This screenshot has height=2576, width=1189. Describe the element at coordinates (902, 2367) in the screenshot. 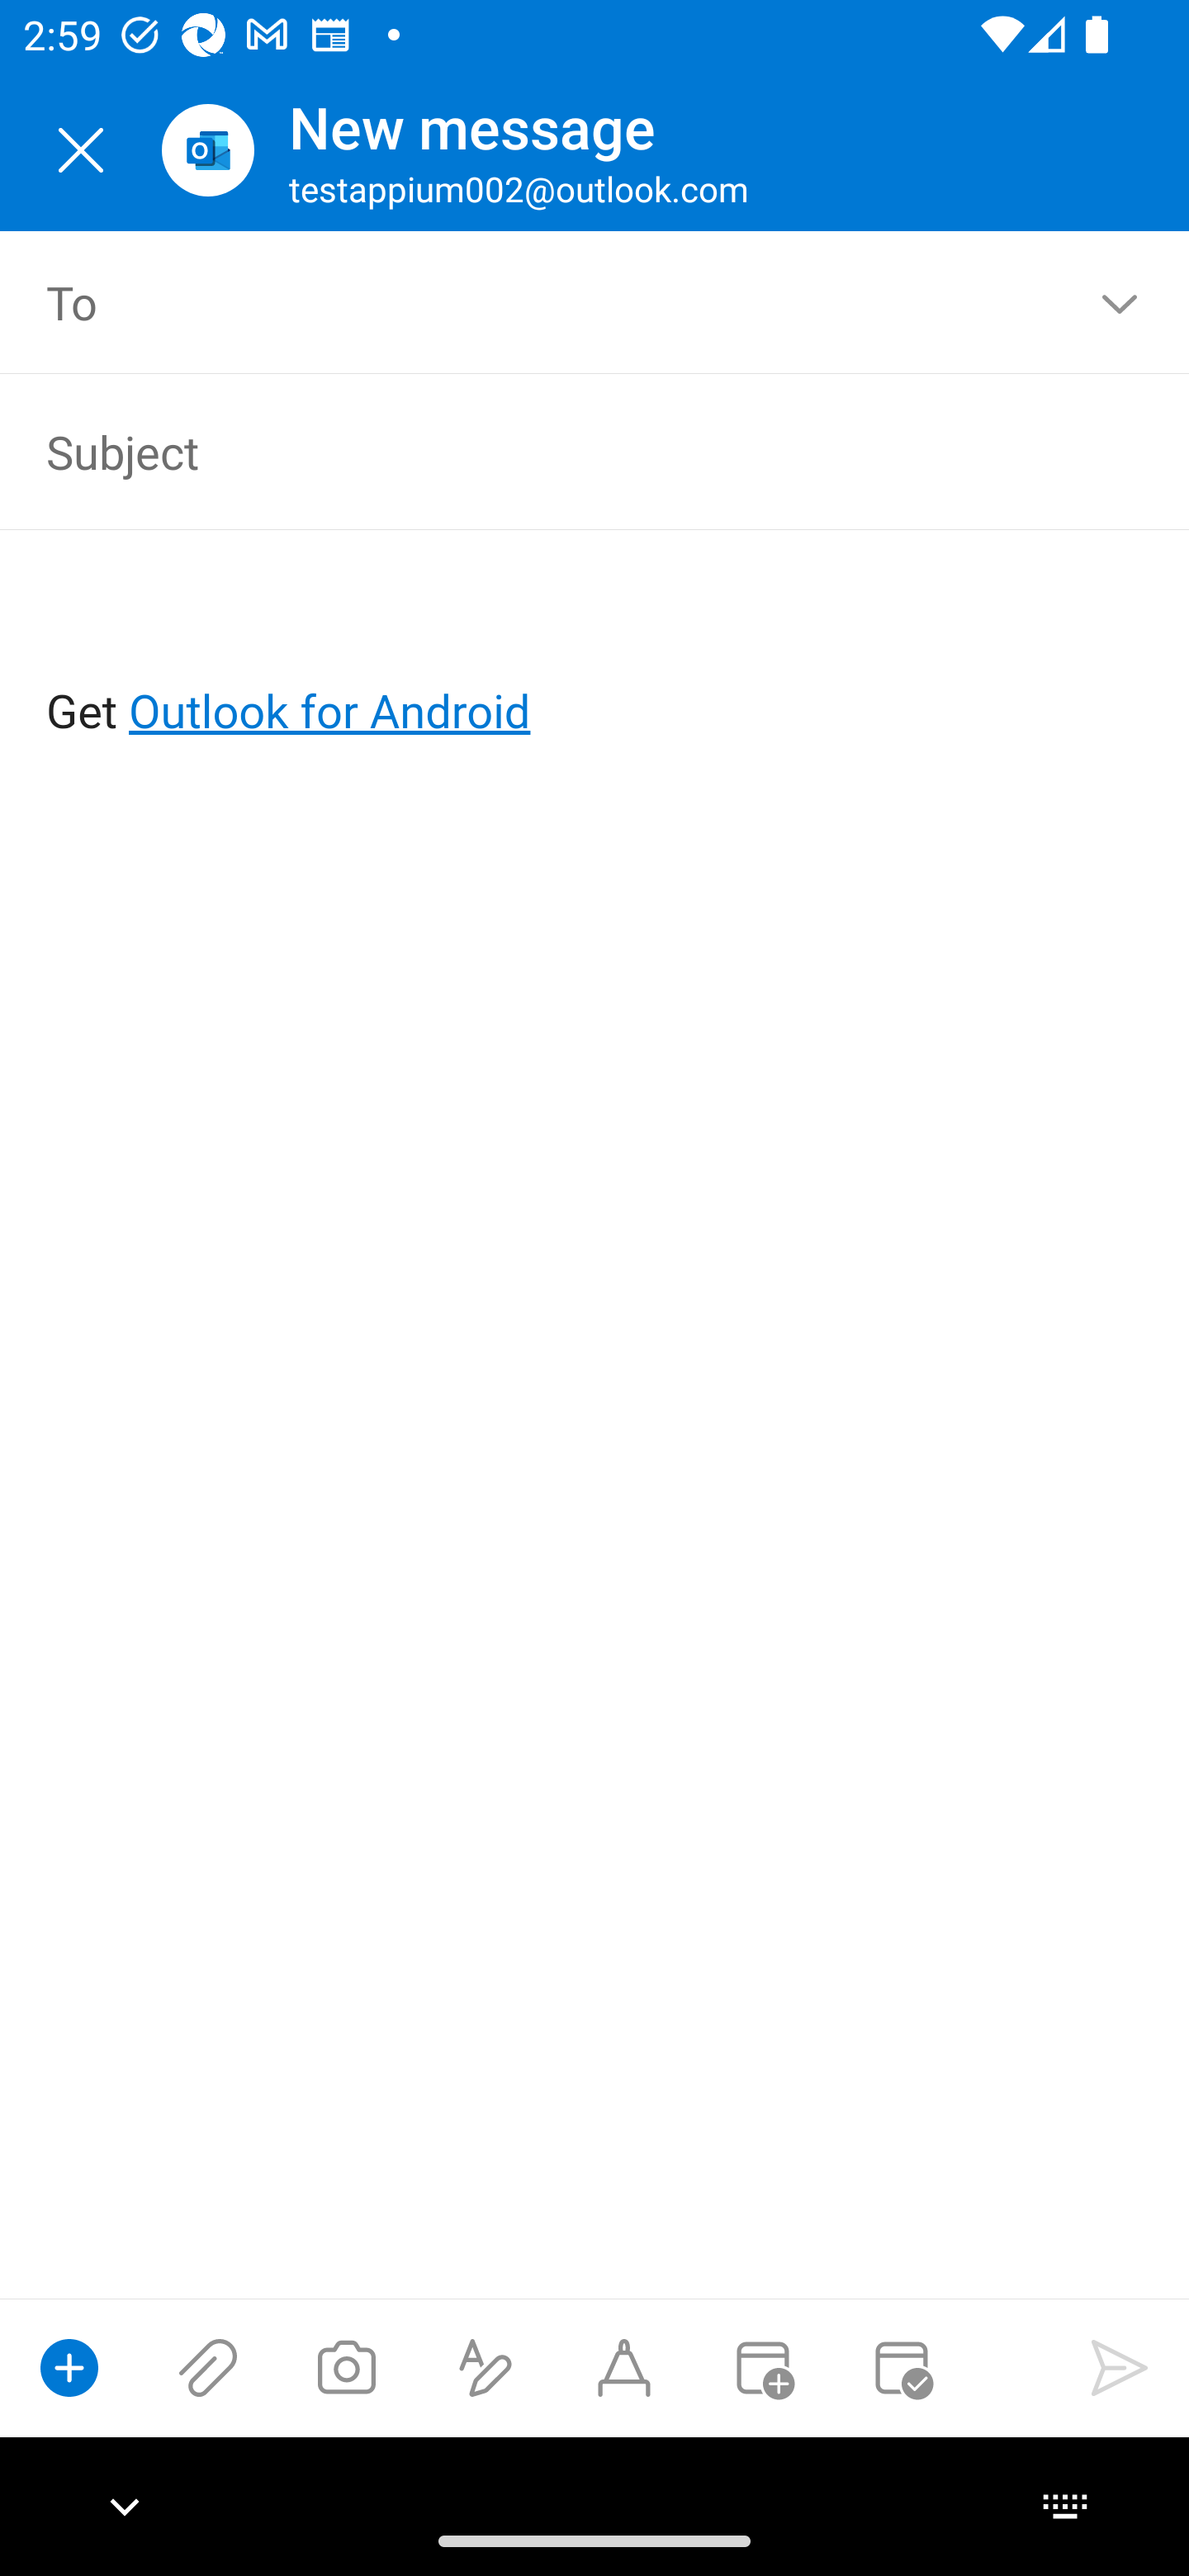

I see `Send availability` at that location.